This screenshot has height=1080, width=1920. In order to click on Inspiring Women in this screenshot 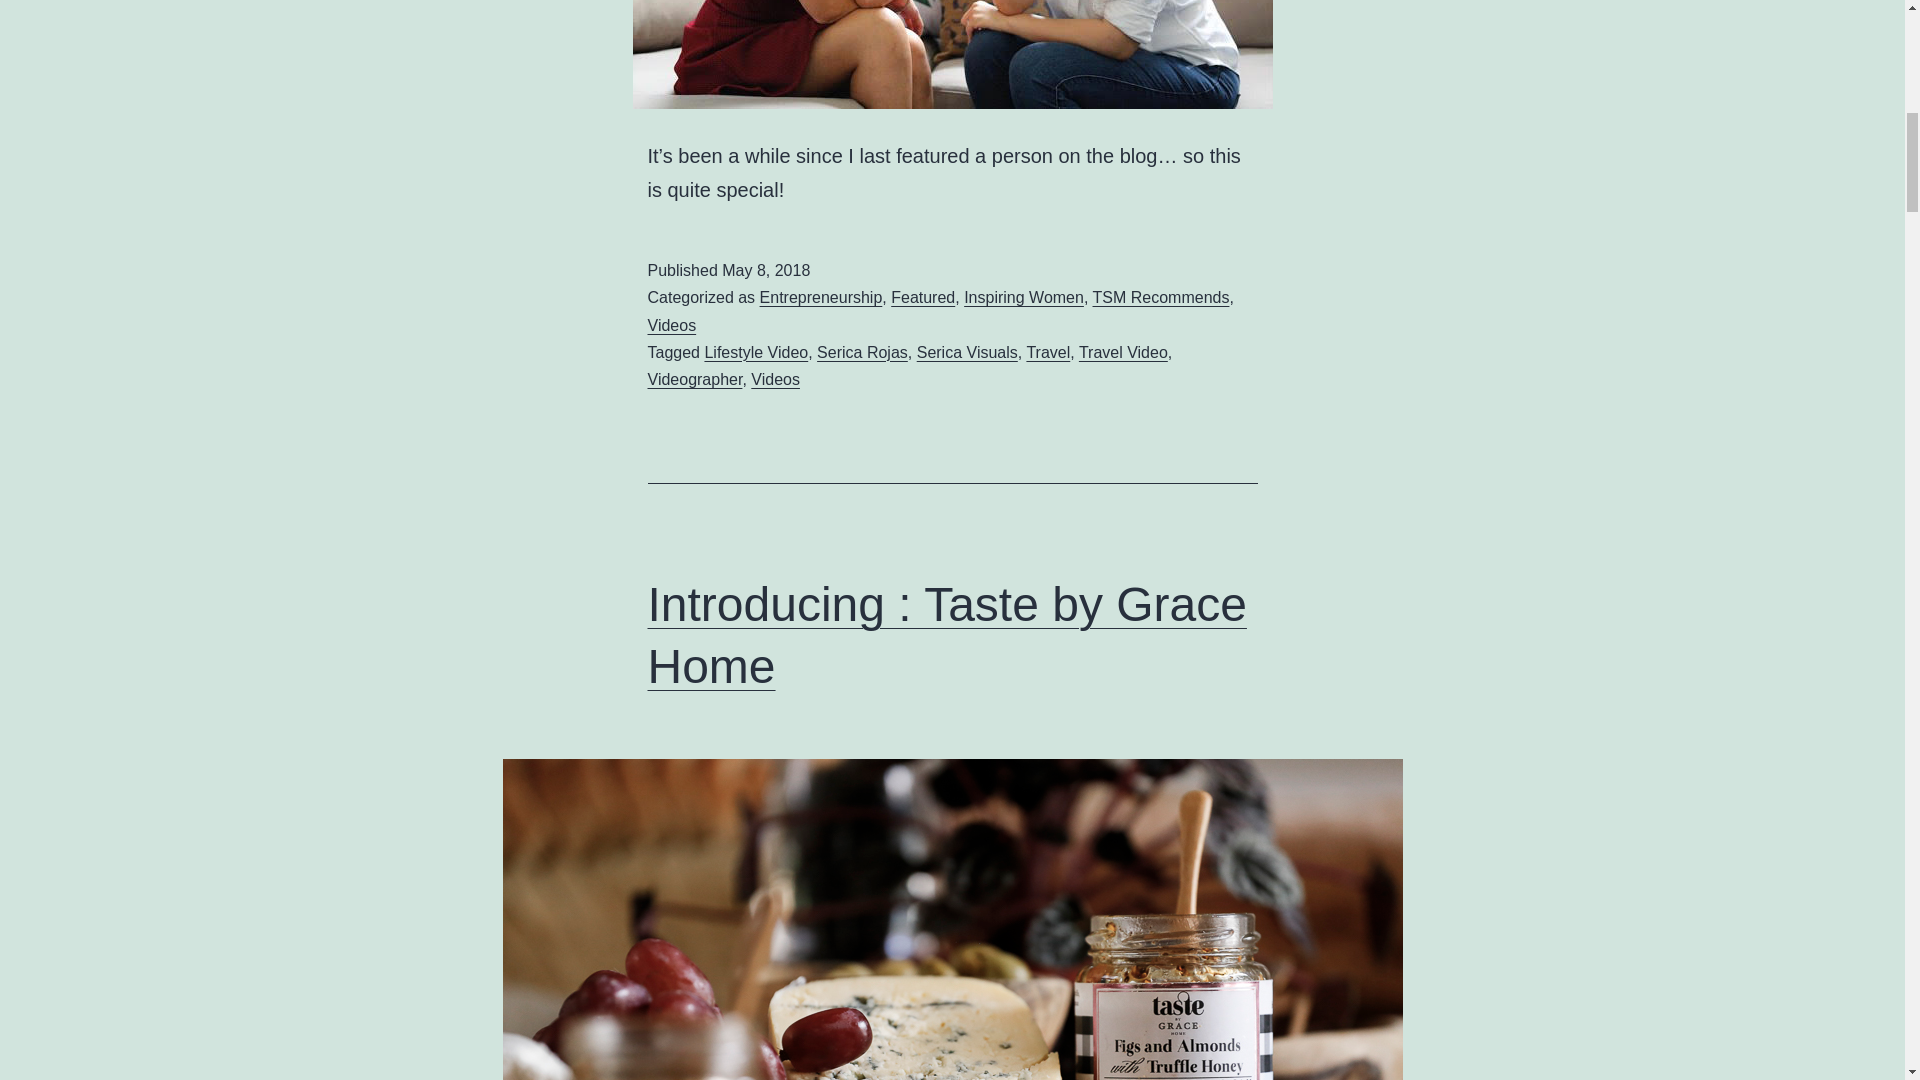, I will do `click(1024, 297)`.